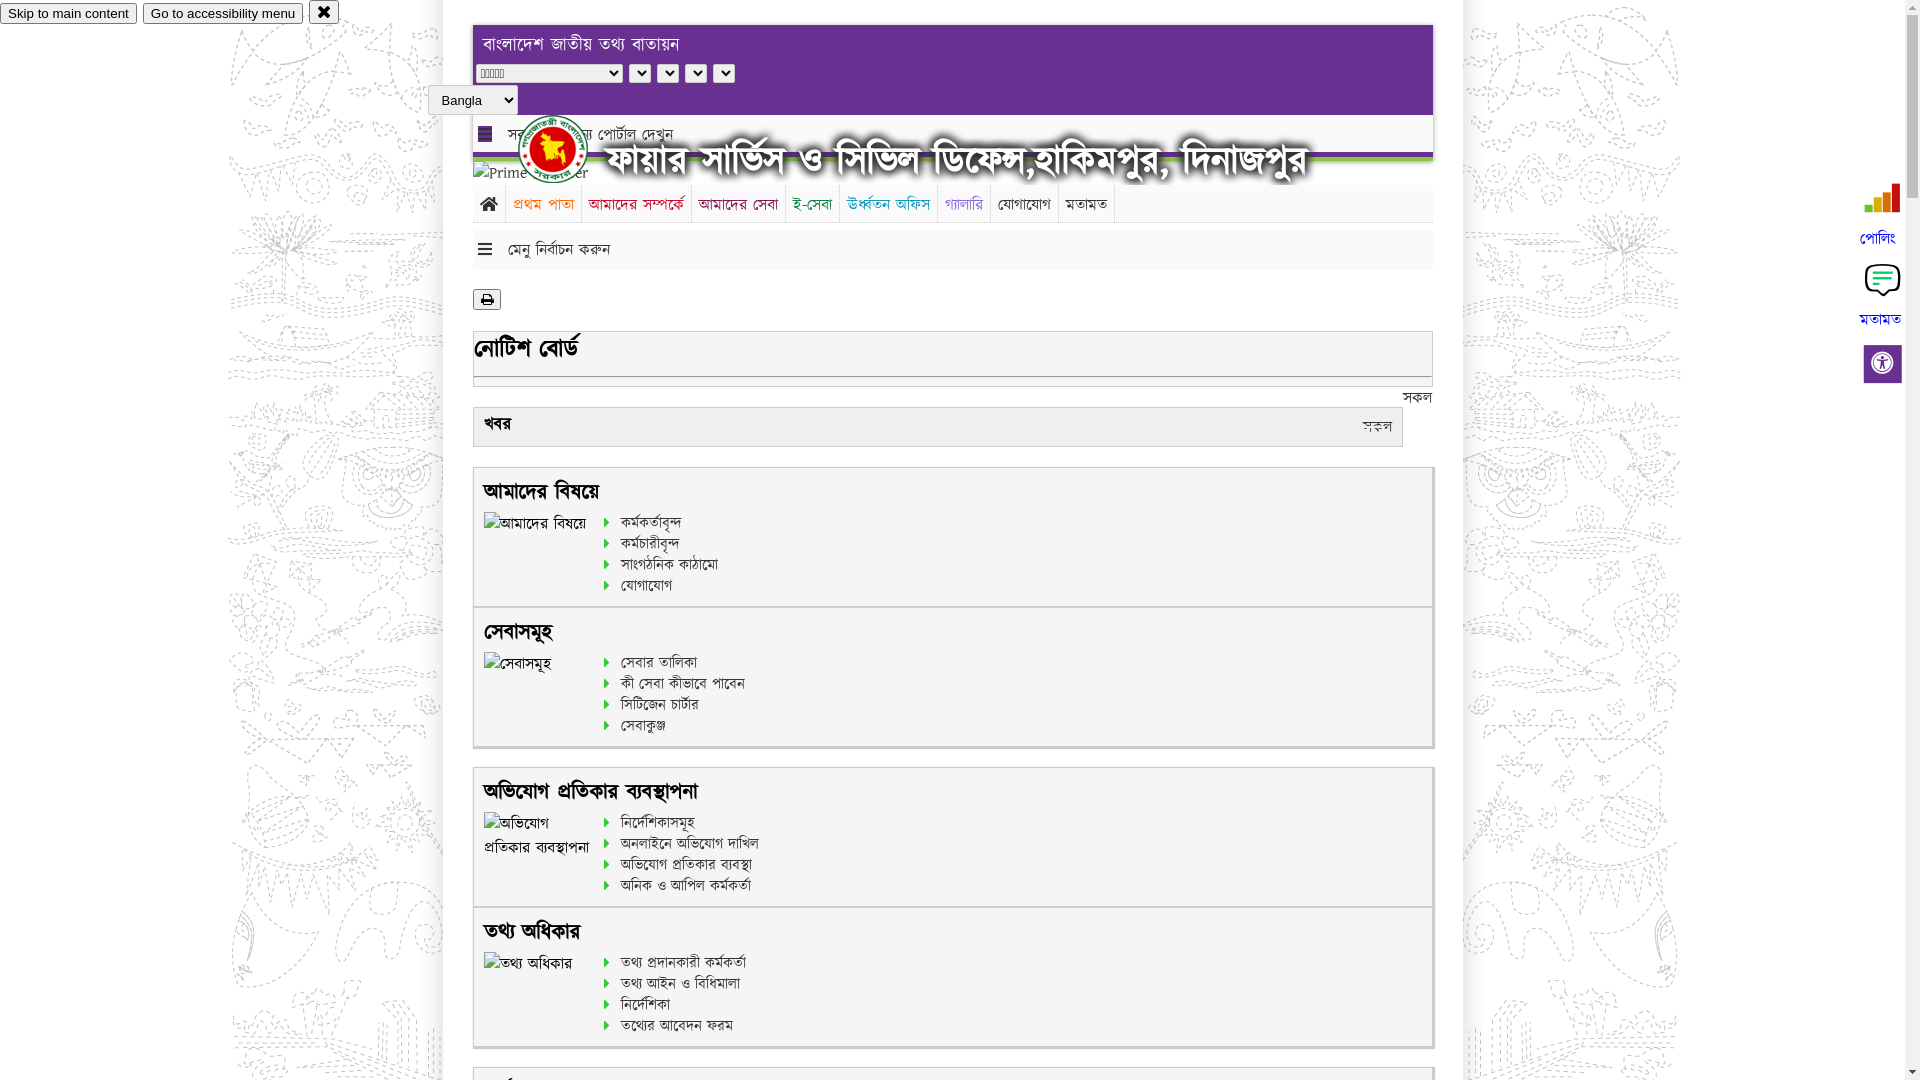 This screenshot has height=1080, width=1920. I want to click on Go to accessibility menu, so click(223, 14).